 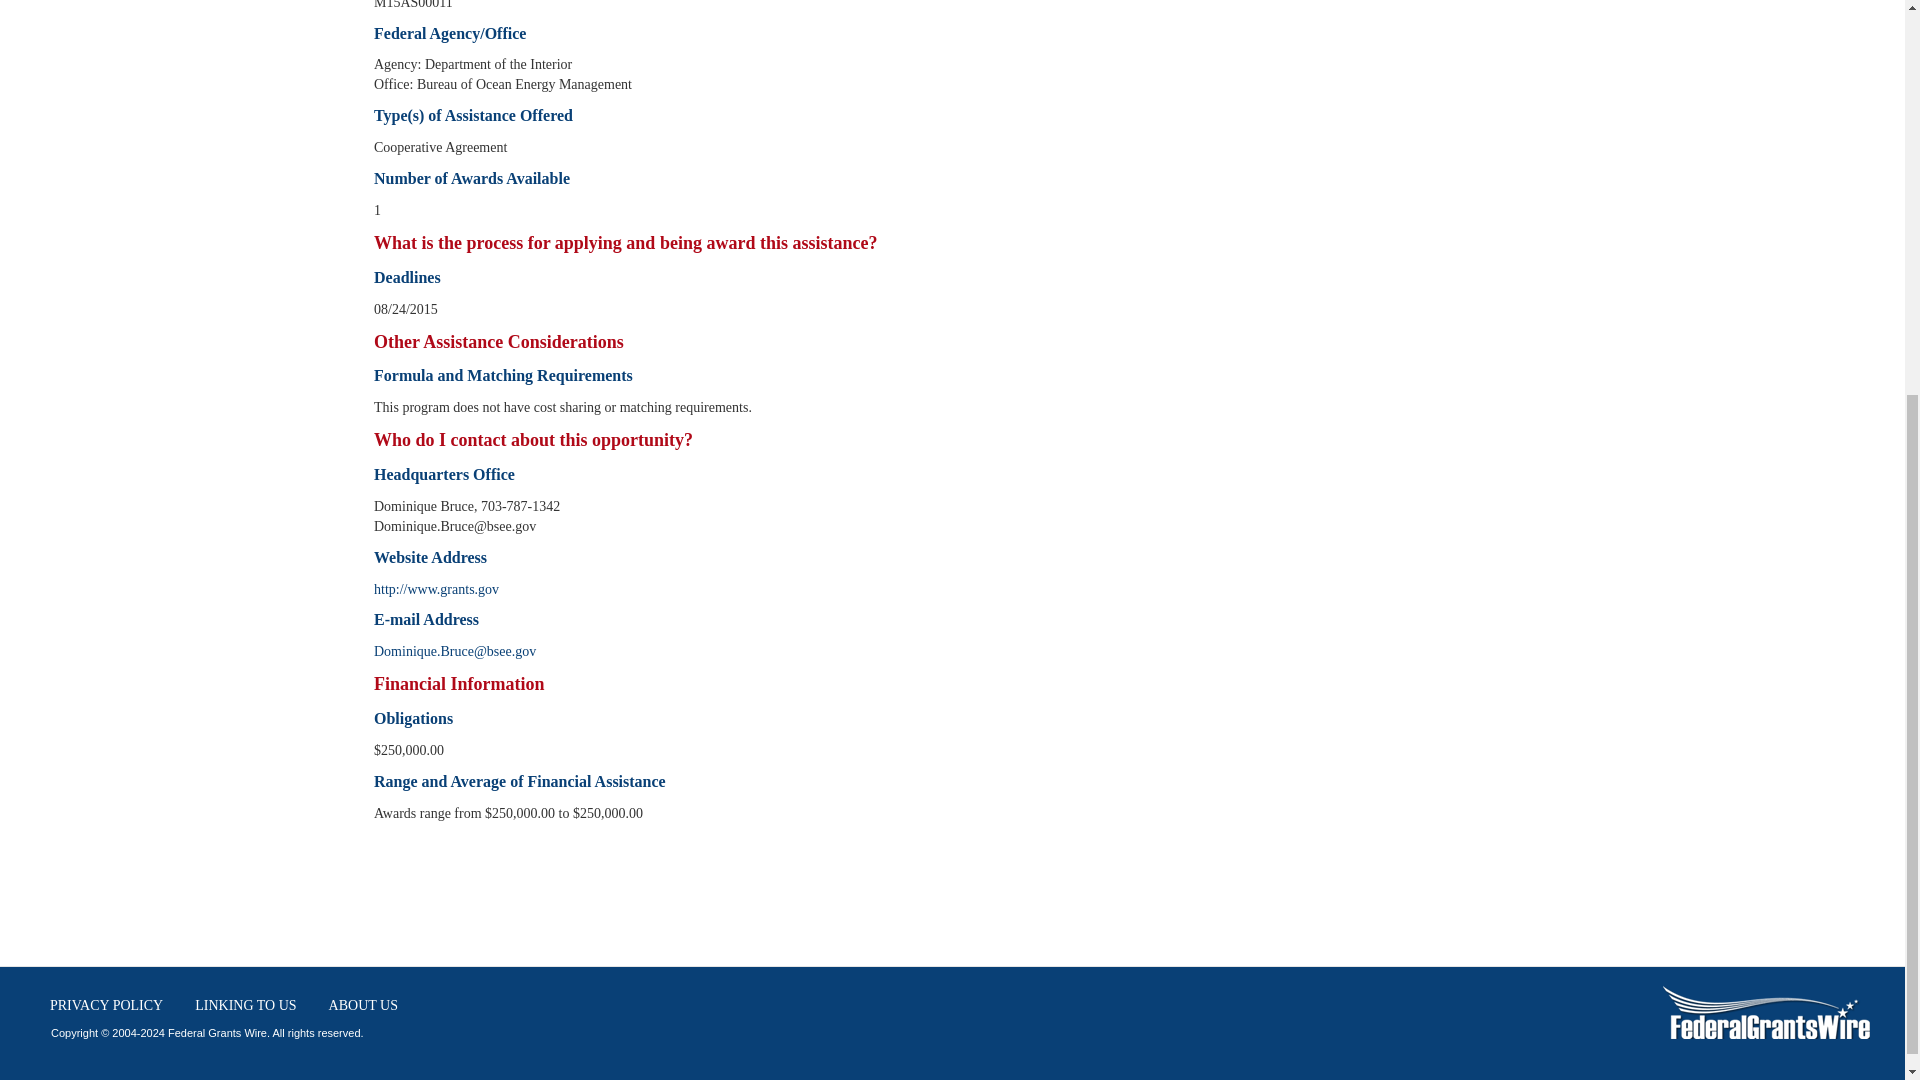 What do you see at coordinates (246, 1006) in the screenshot?
I see `LINKING TO US` at bounding box center [246, 1006].